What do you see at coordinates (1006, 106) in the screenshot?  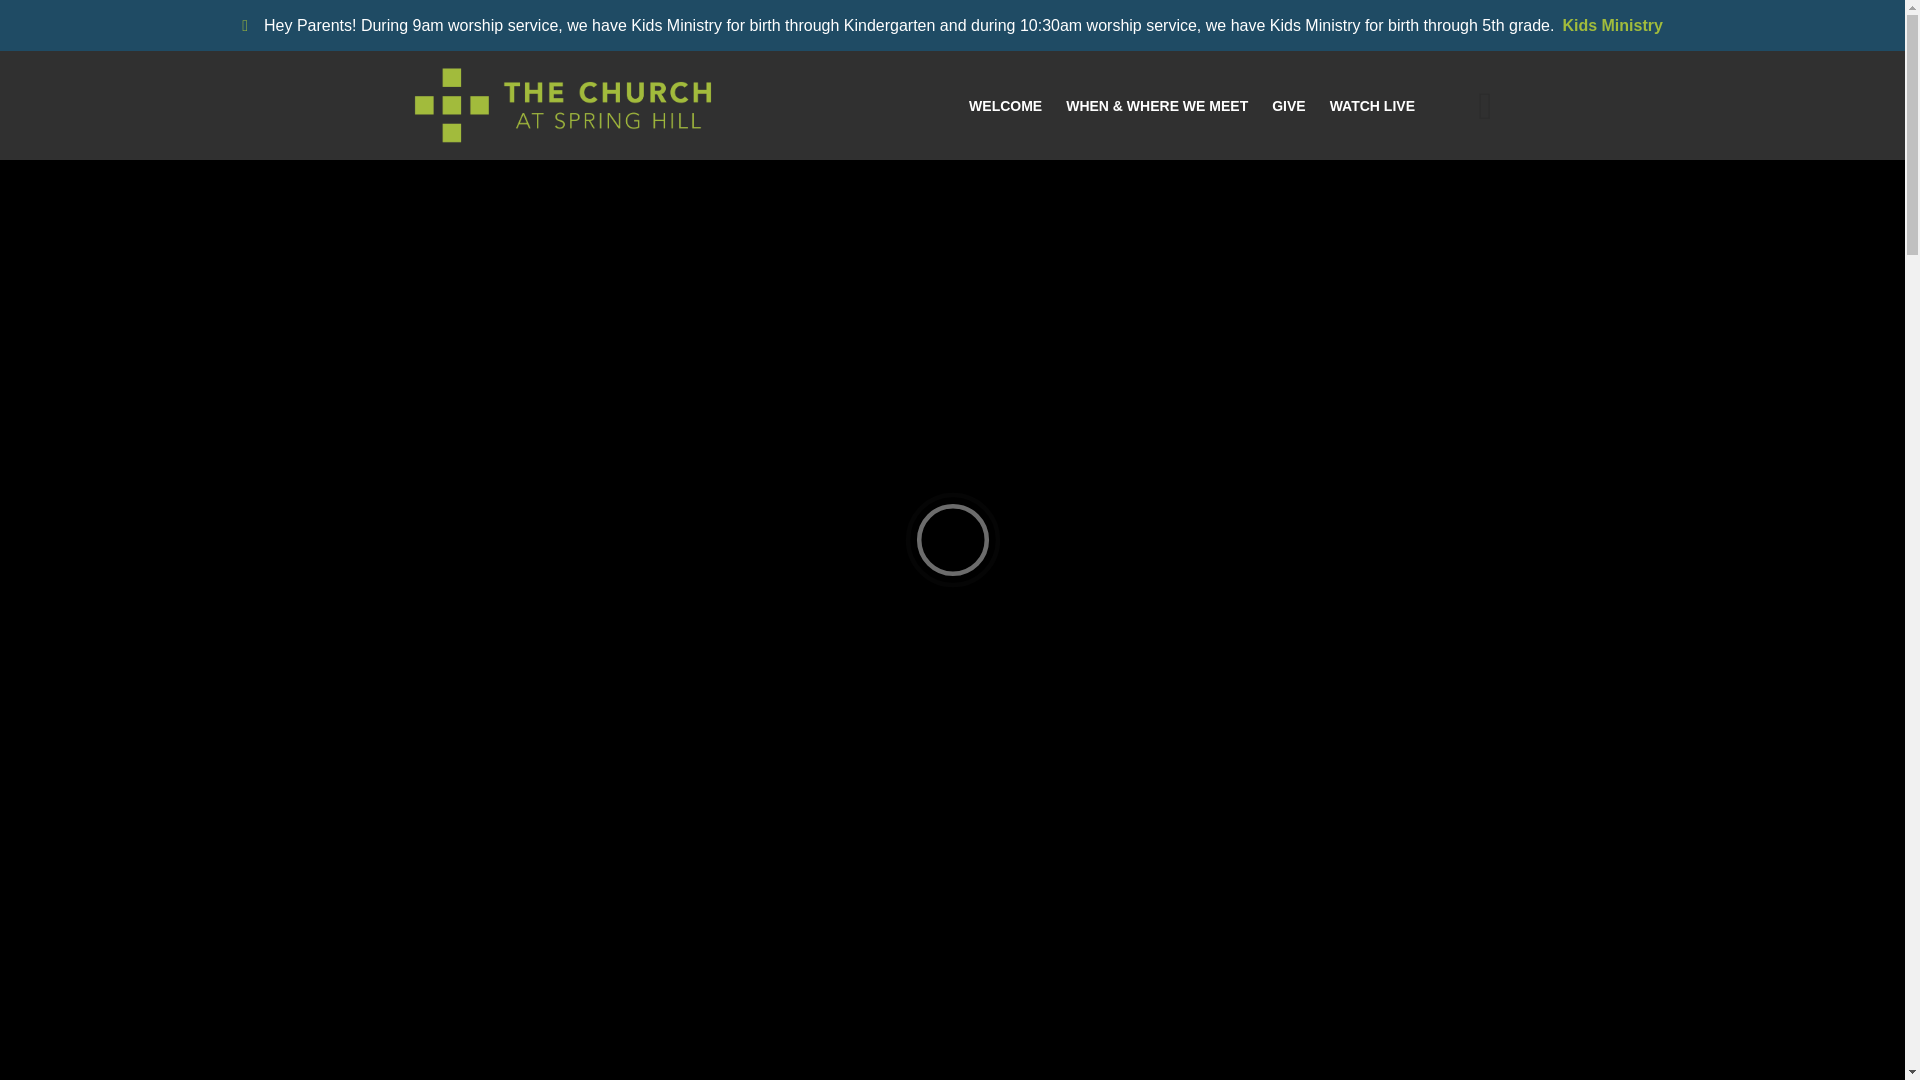 I see `Welcome` at bounding box center [1006, 106].